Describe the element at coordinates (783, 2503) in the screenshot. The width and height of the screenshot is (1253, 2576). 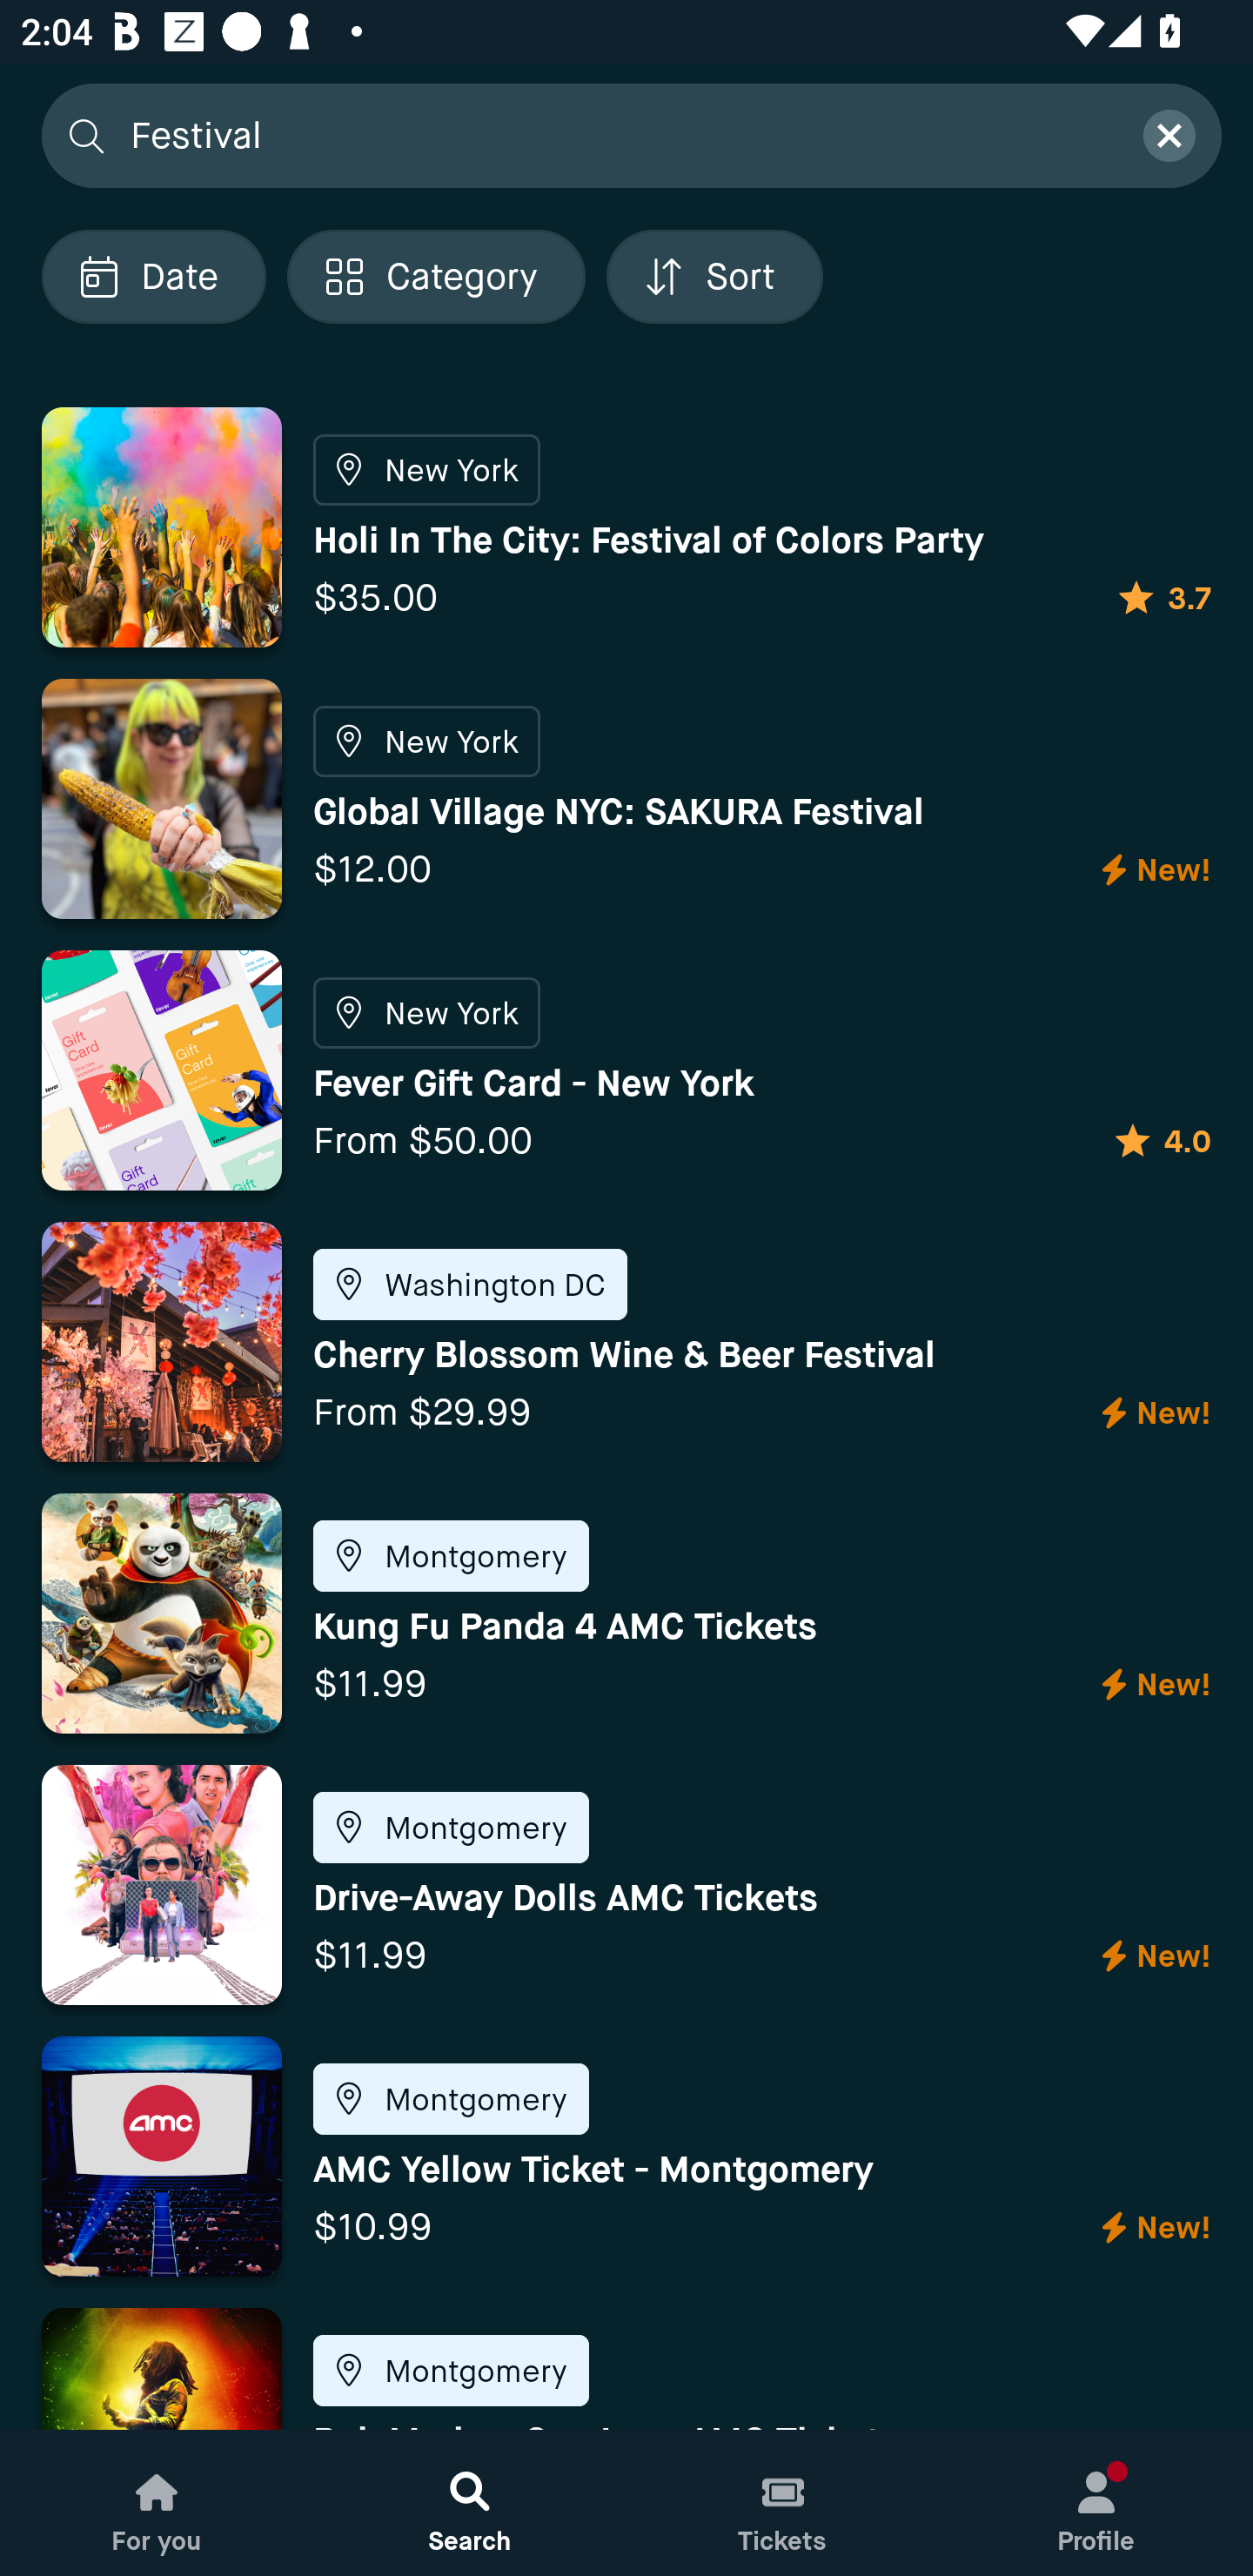
I see `Tickets` at that location.